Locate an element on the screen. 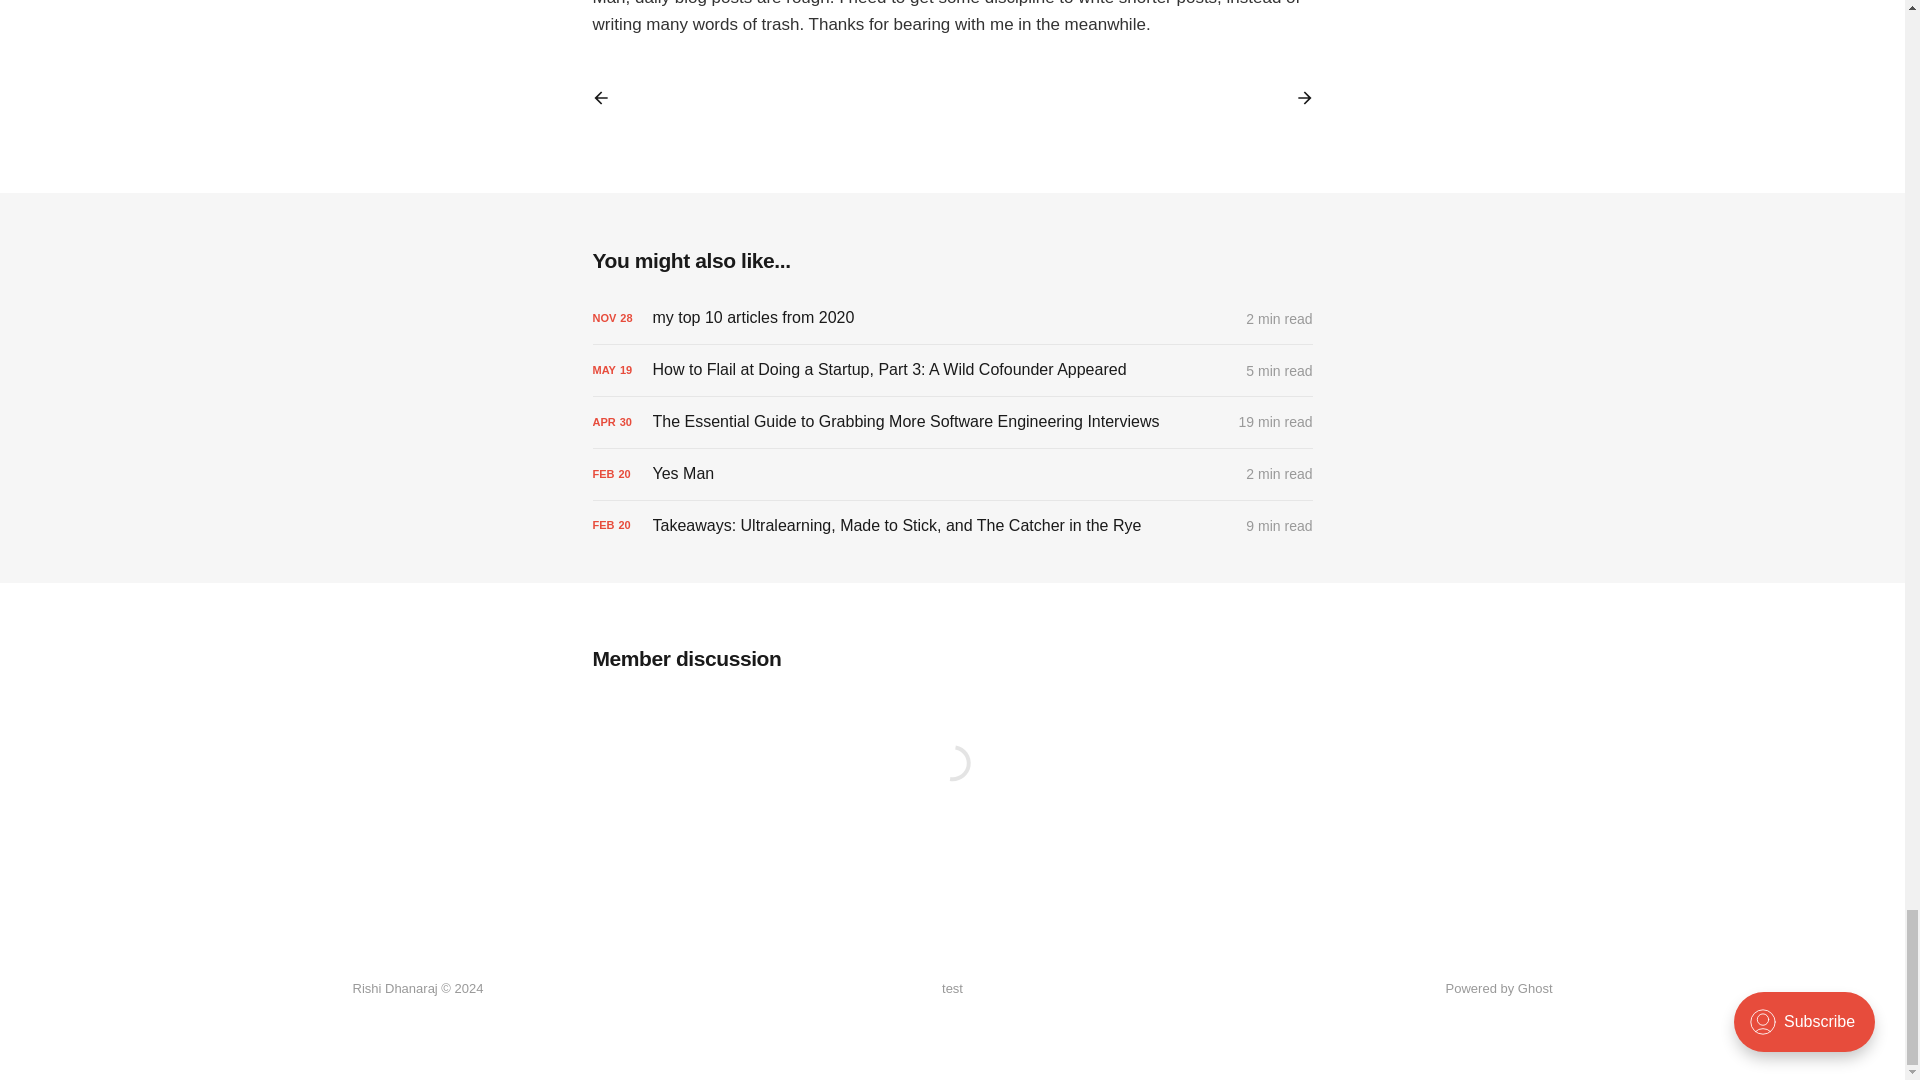 The width and height of the screenshot is (1920, 1080). Powered by Ghost is located at coordinates (1499, 988).